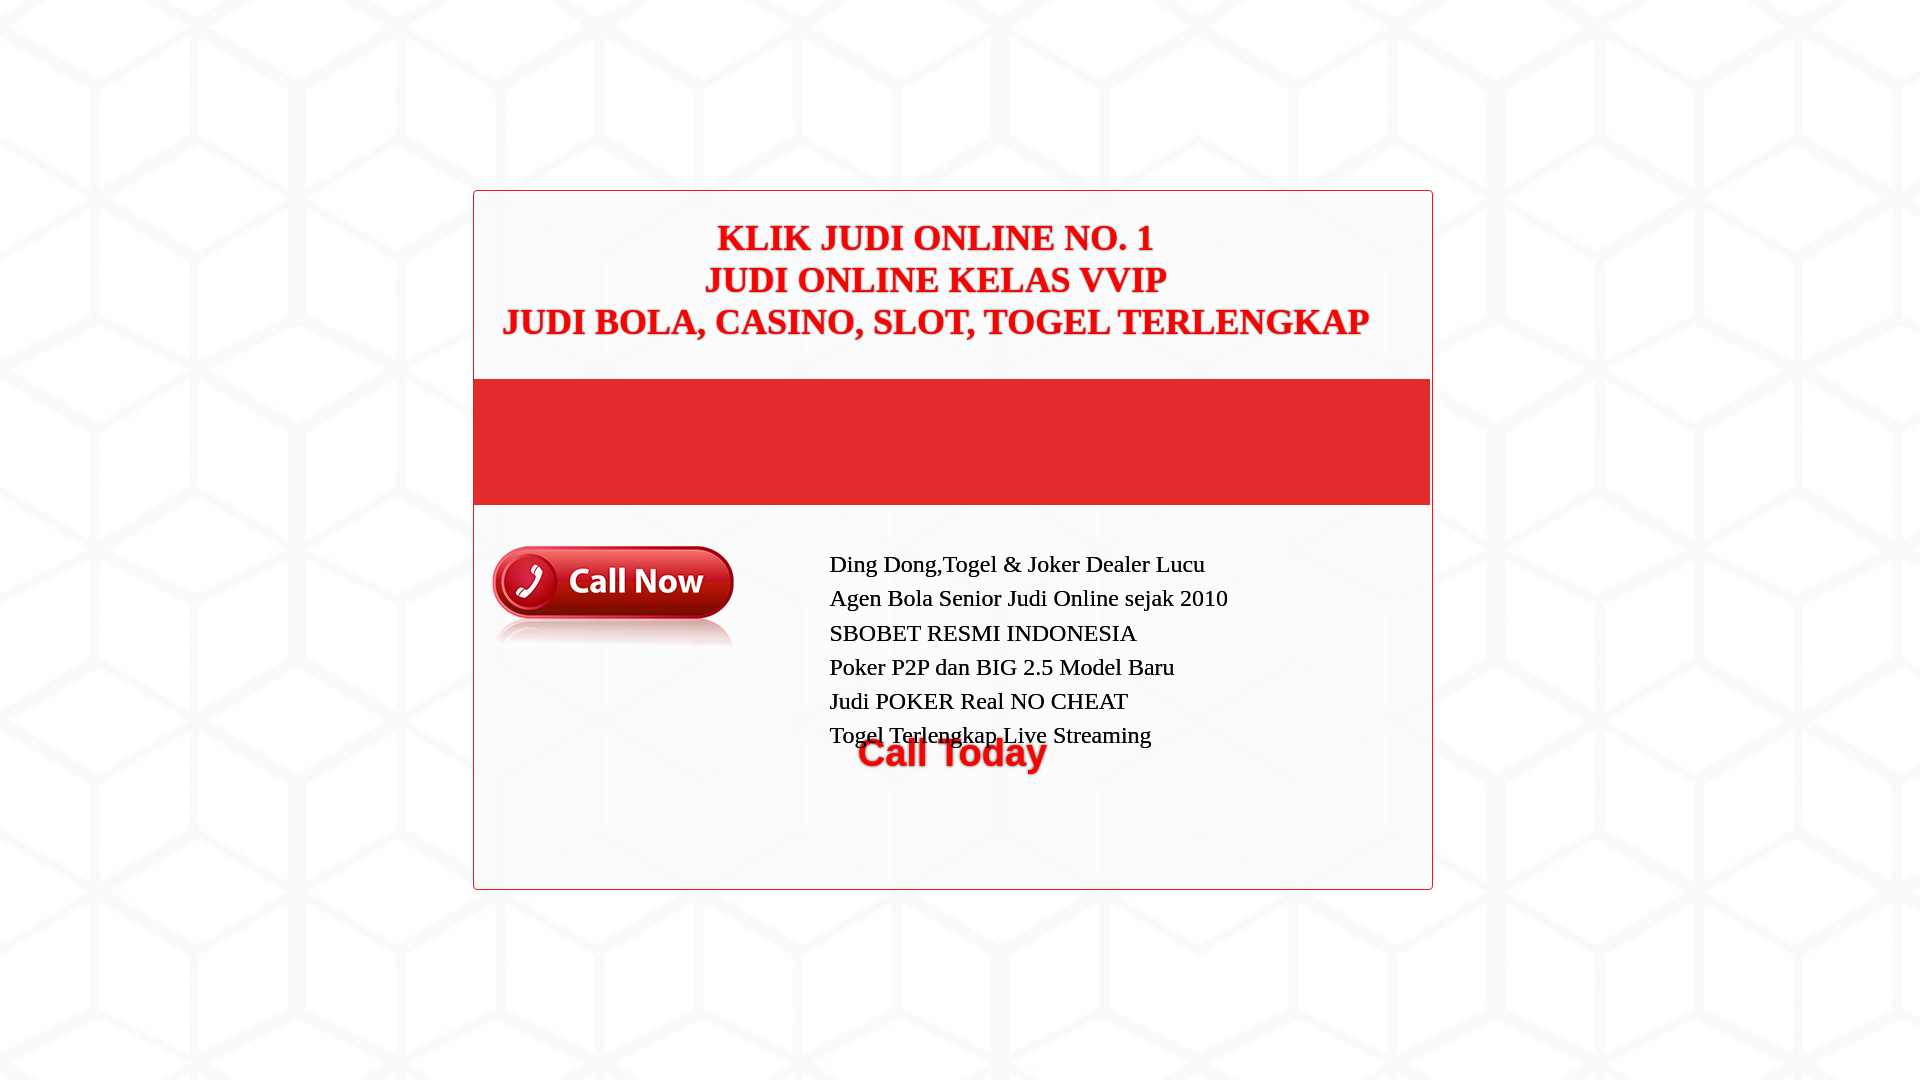 Image resolution: width=1920 pixels, height=1080 pixels. I want to click on Blog, so click(1288, 674).